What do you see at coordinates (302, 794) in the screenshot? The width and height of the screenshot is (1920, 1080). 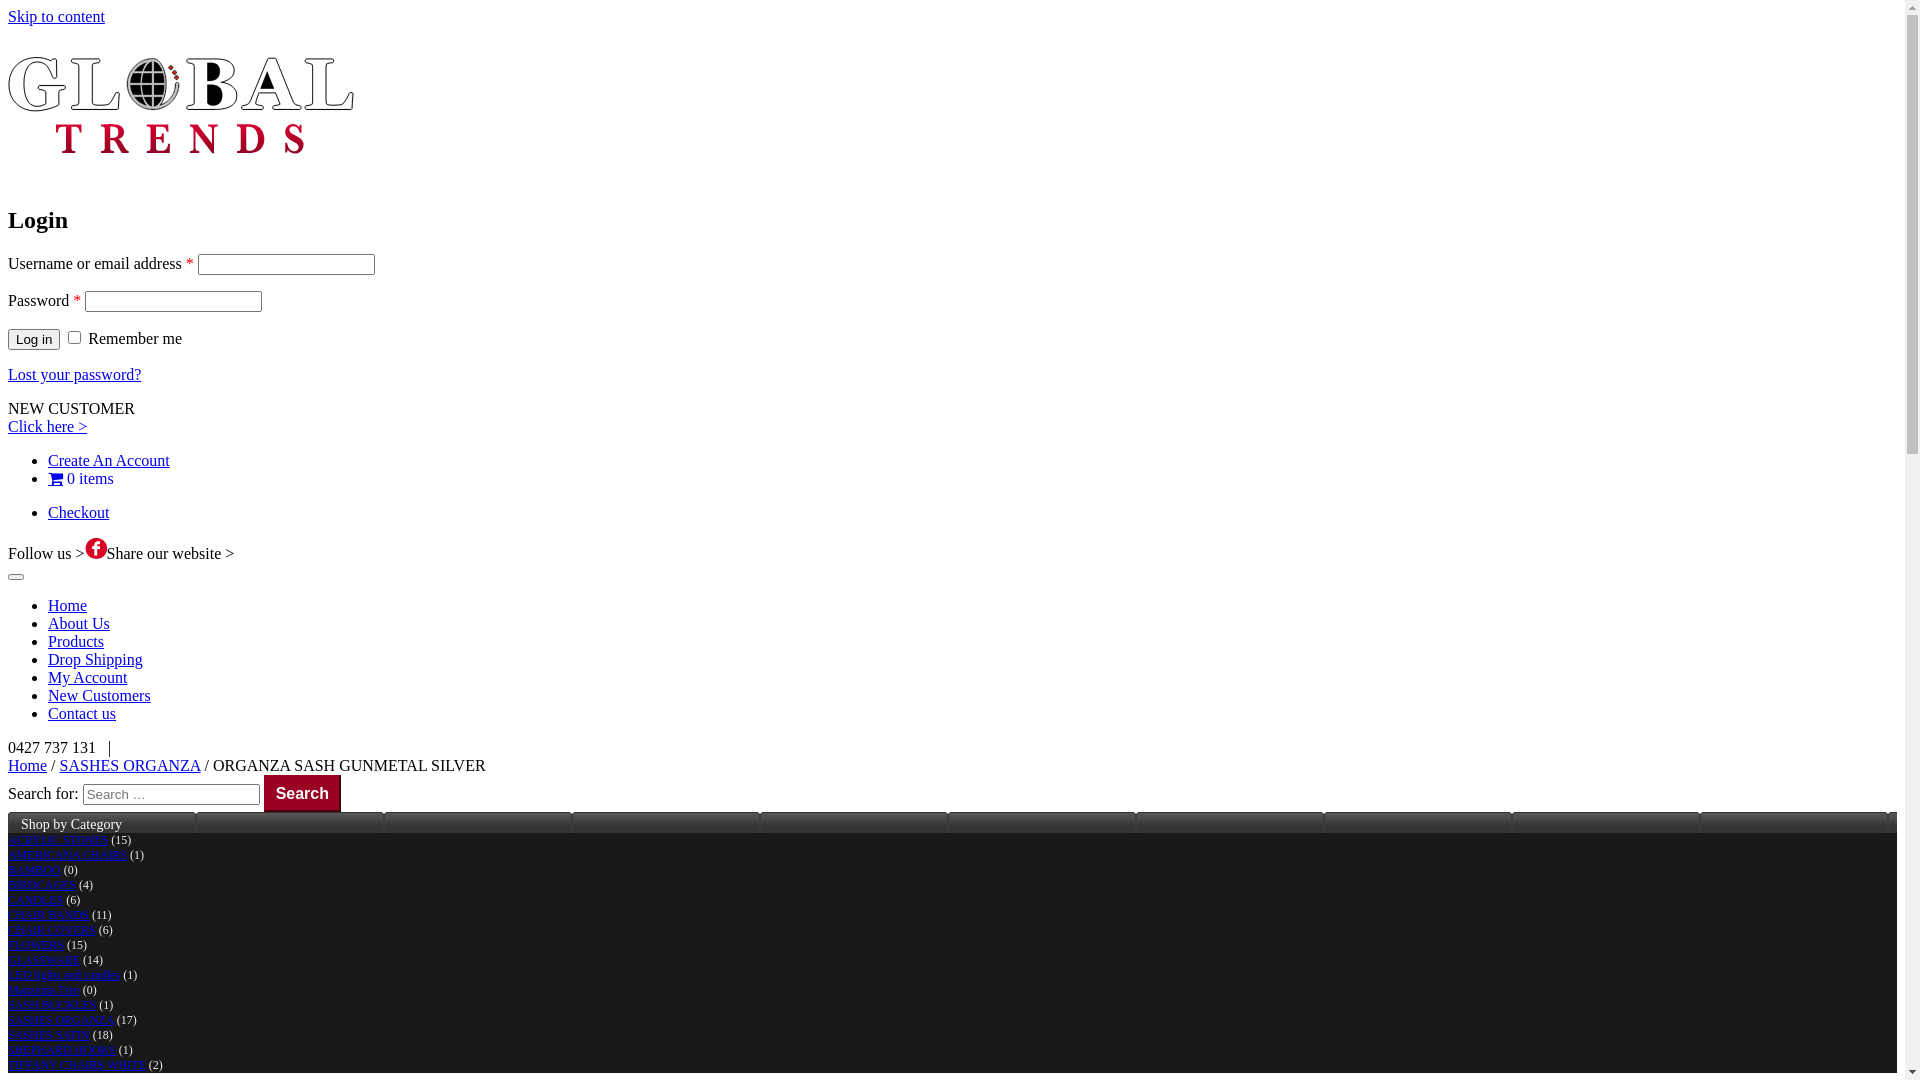 I see `Search` at bounding box center [302, 794].